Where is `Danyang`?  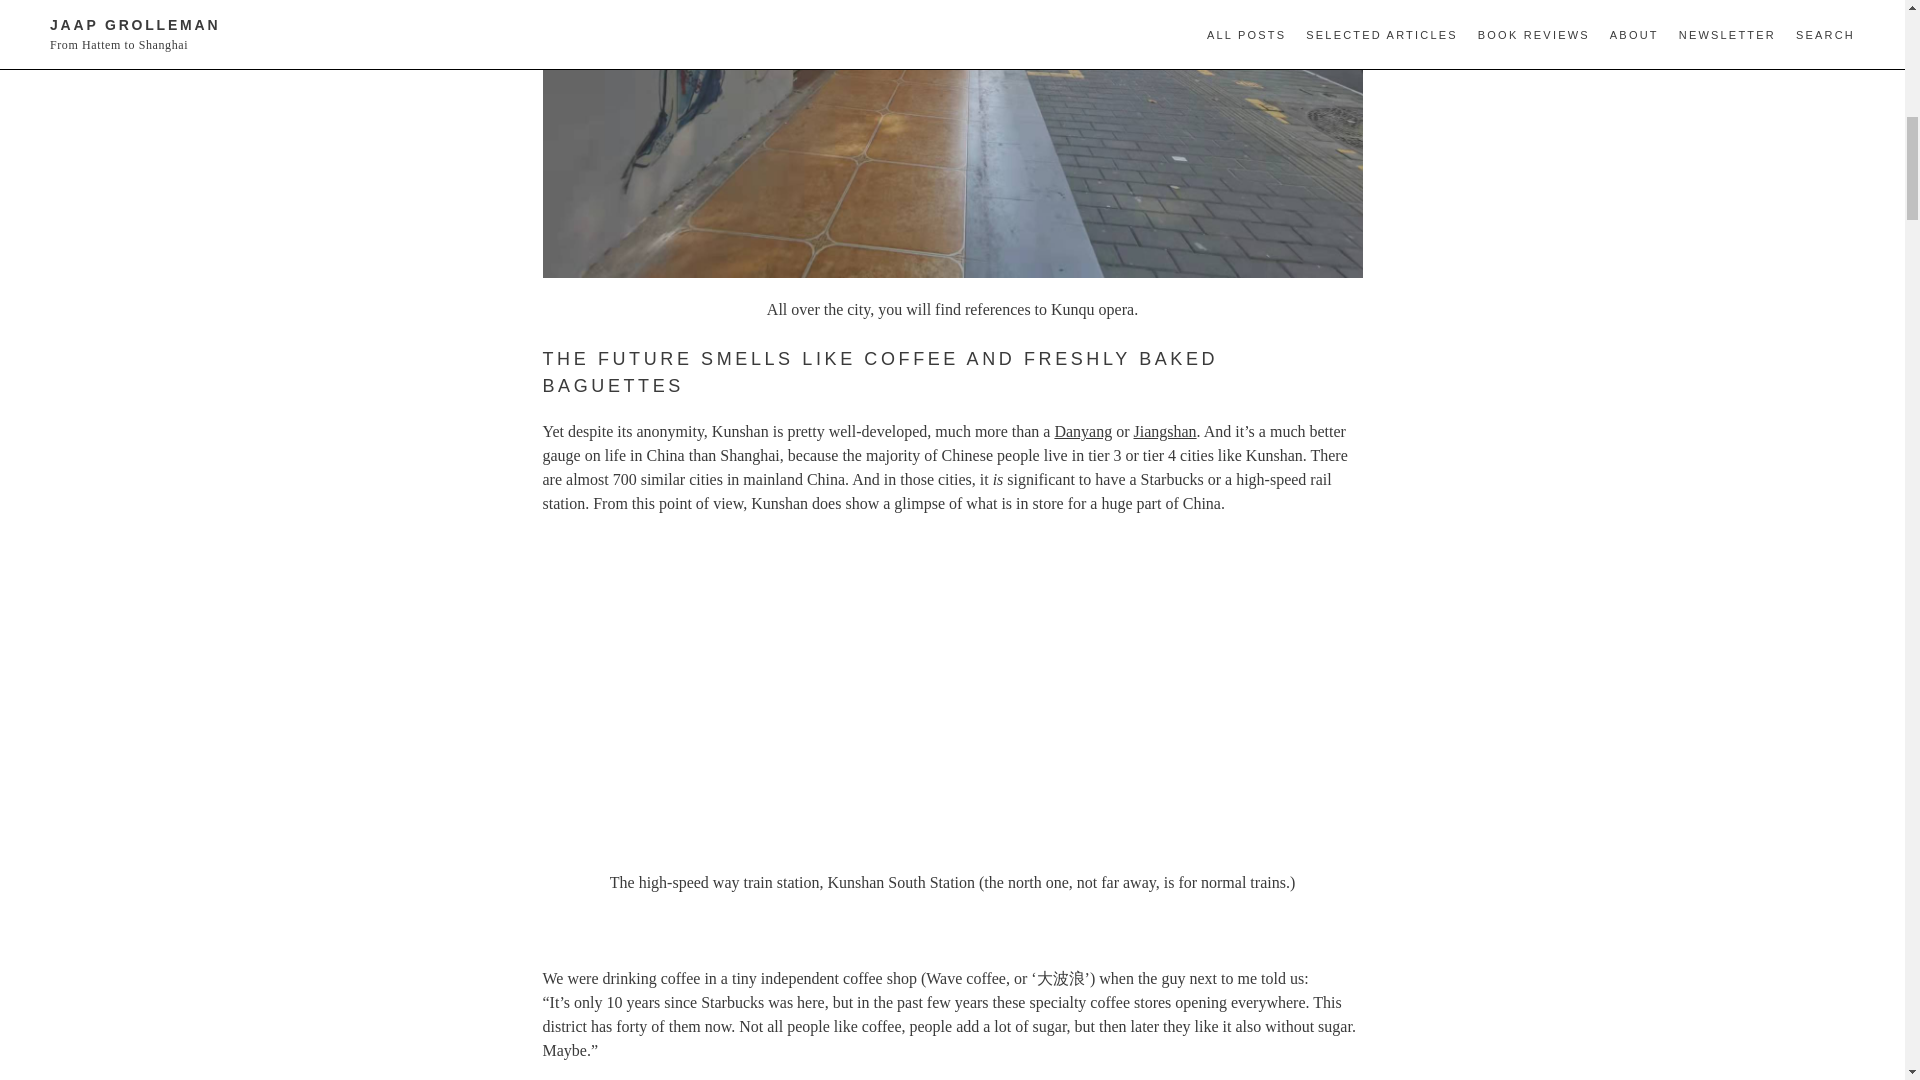
Danyang is located at coordinates (1082, 431).